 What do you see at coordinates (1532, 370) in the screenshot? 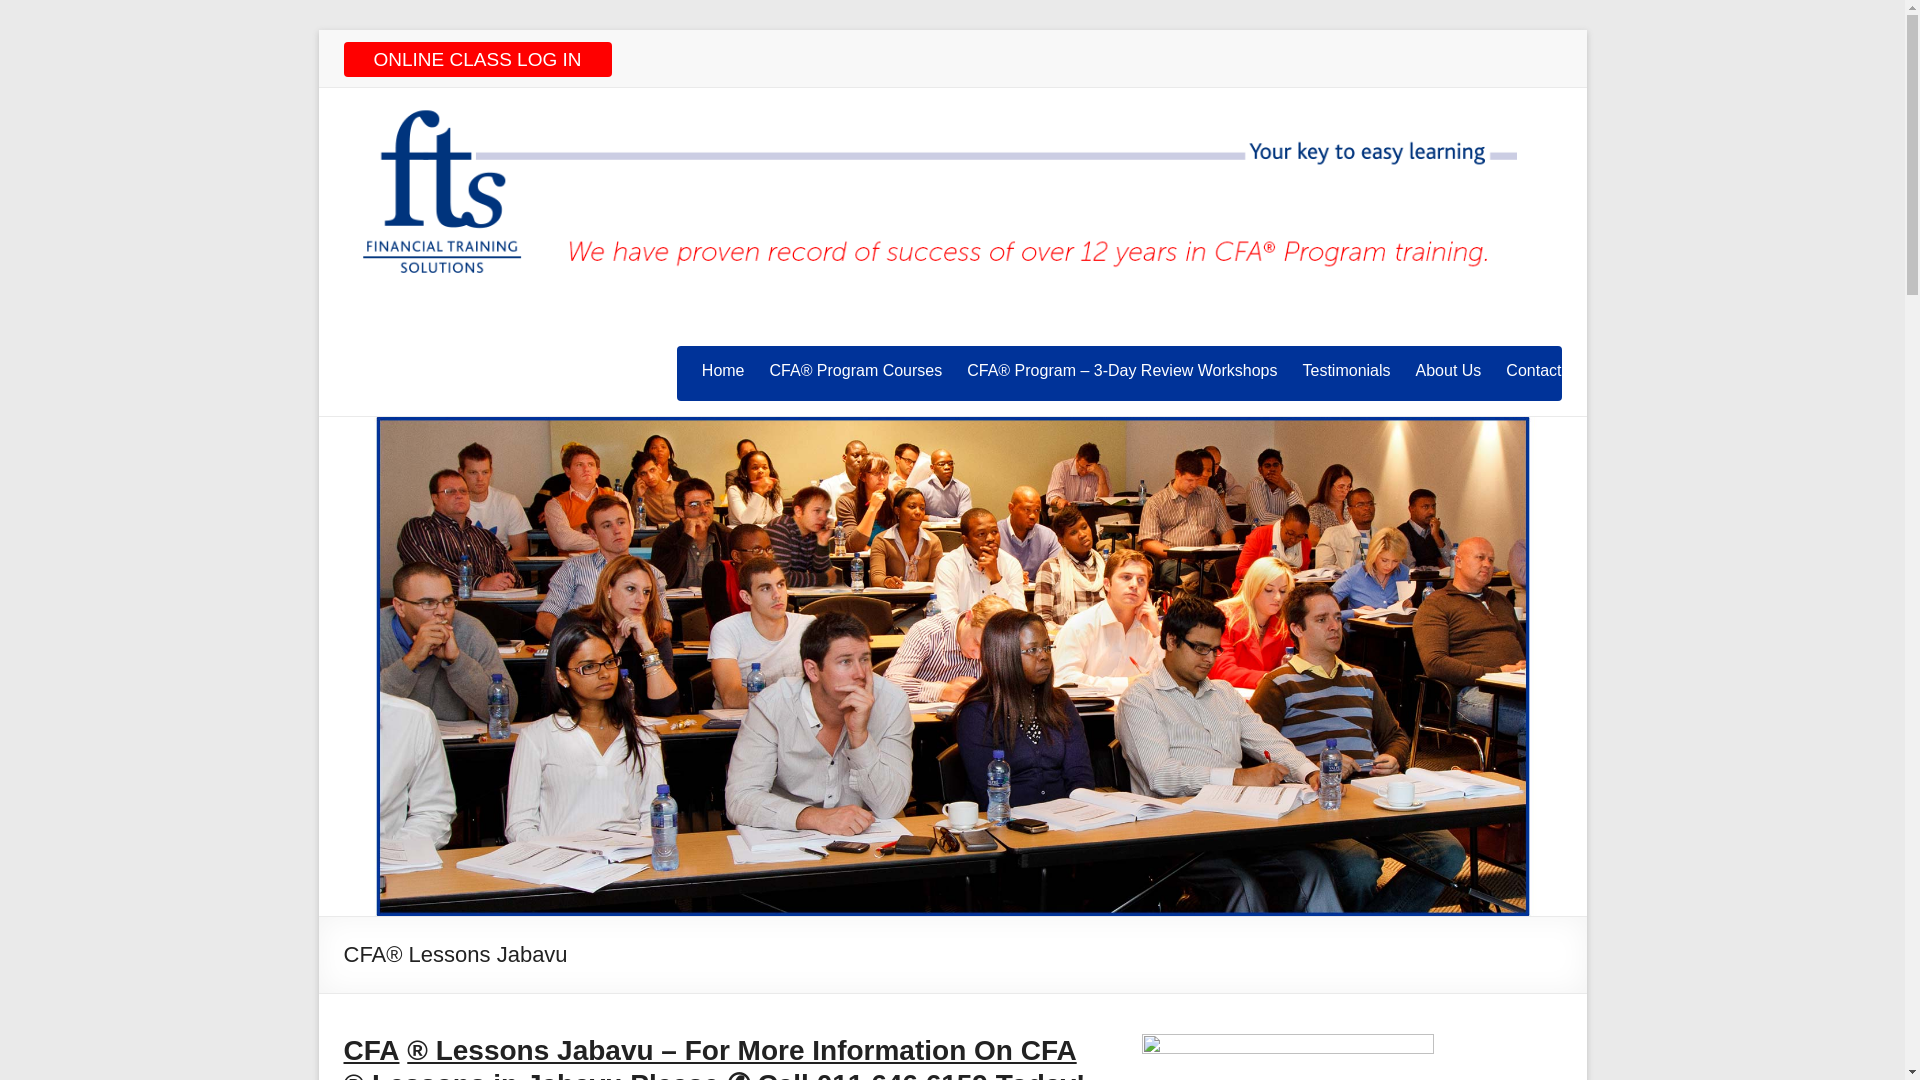
I see `Contact` at bounding box center [1532, 370].